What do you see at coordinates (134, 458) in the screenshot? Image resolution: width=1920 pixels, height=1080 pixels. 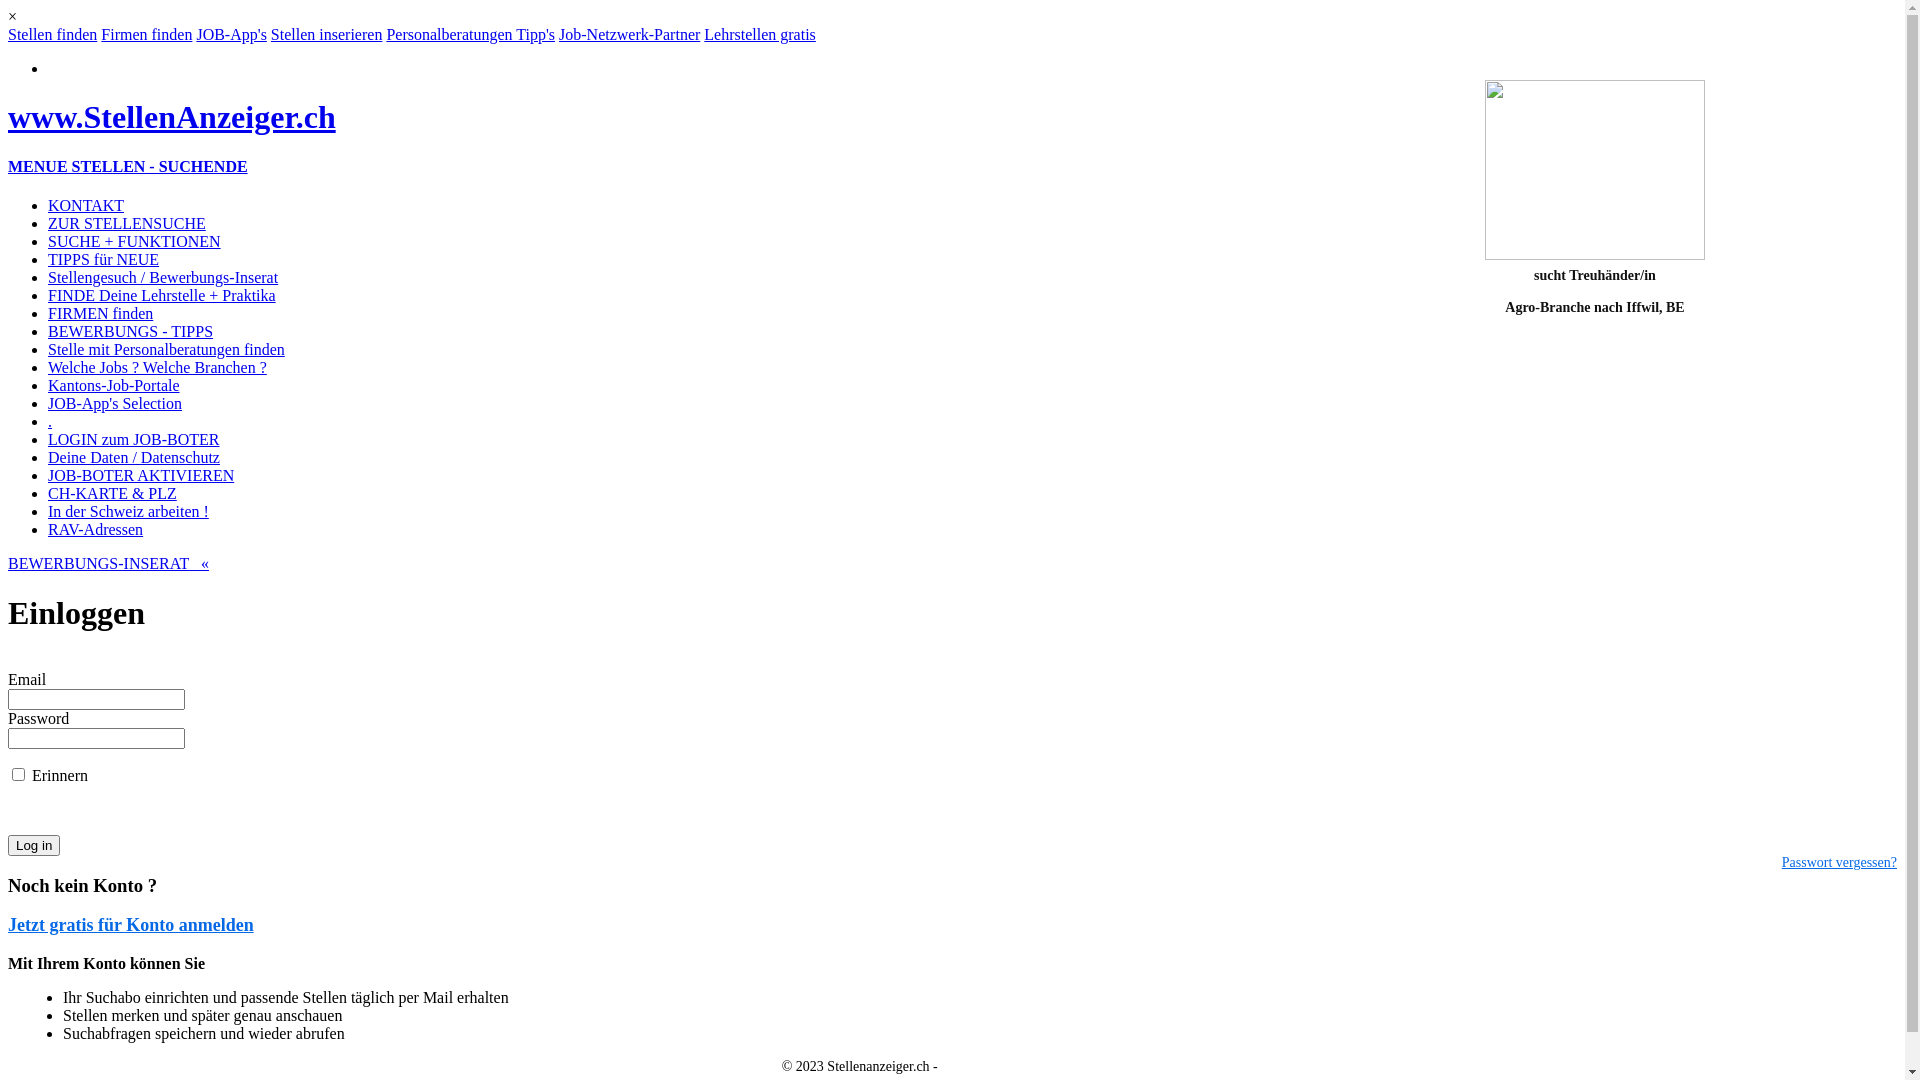 I see `Deine Daten / Datenschutz` at bounding box center [134, 458].